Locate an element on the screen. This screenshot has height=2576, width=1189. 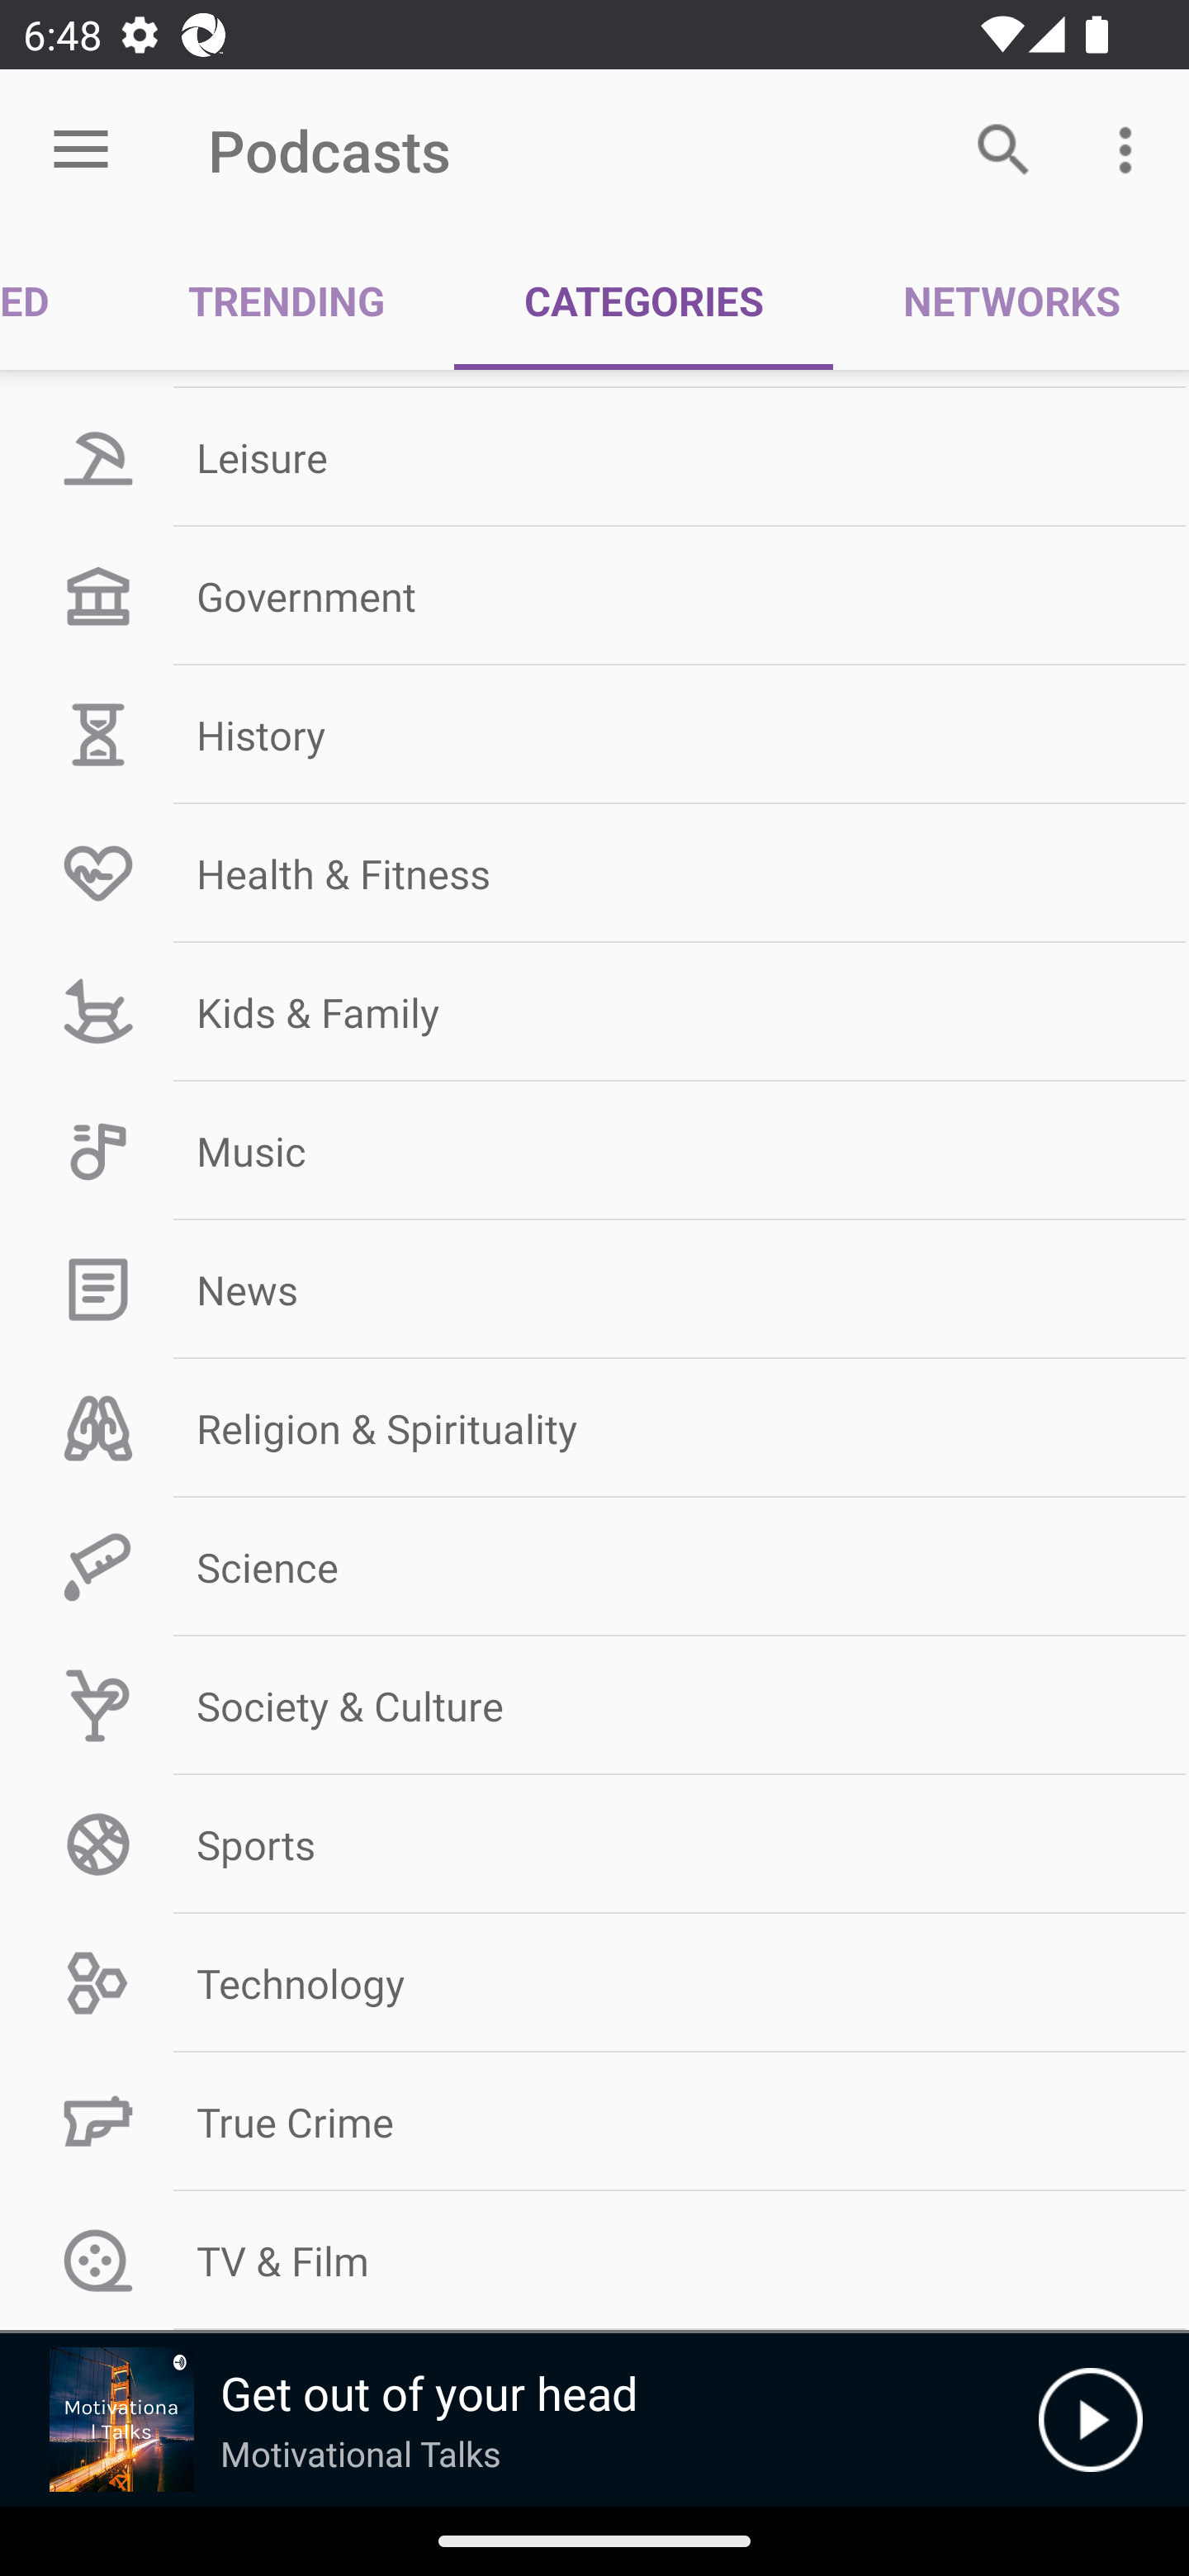
NETWORKS is located at coordinates (1011, 301).